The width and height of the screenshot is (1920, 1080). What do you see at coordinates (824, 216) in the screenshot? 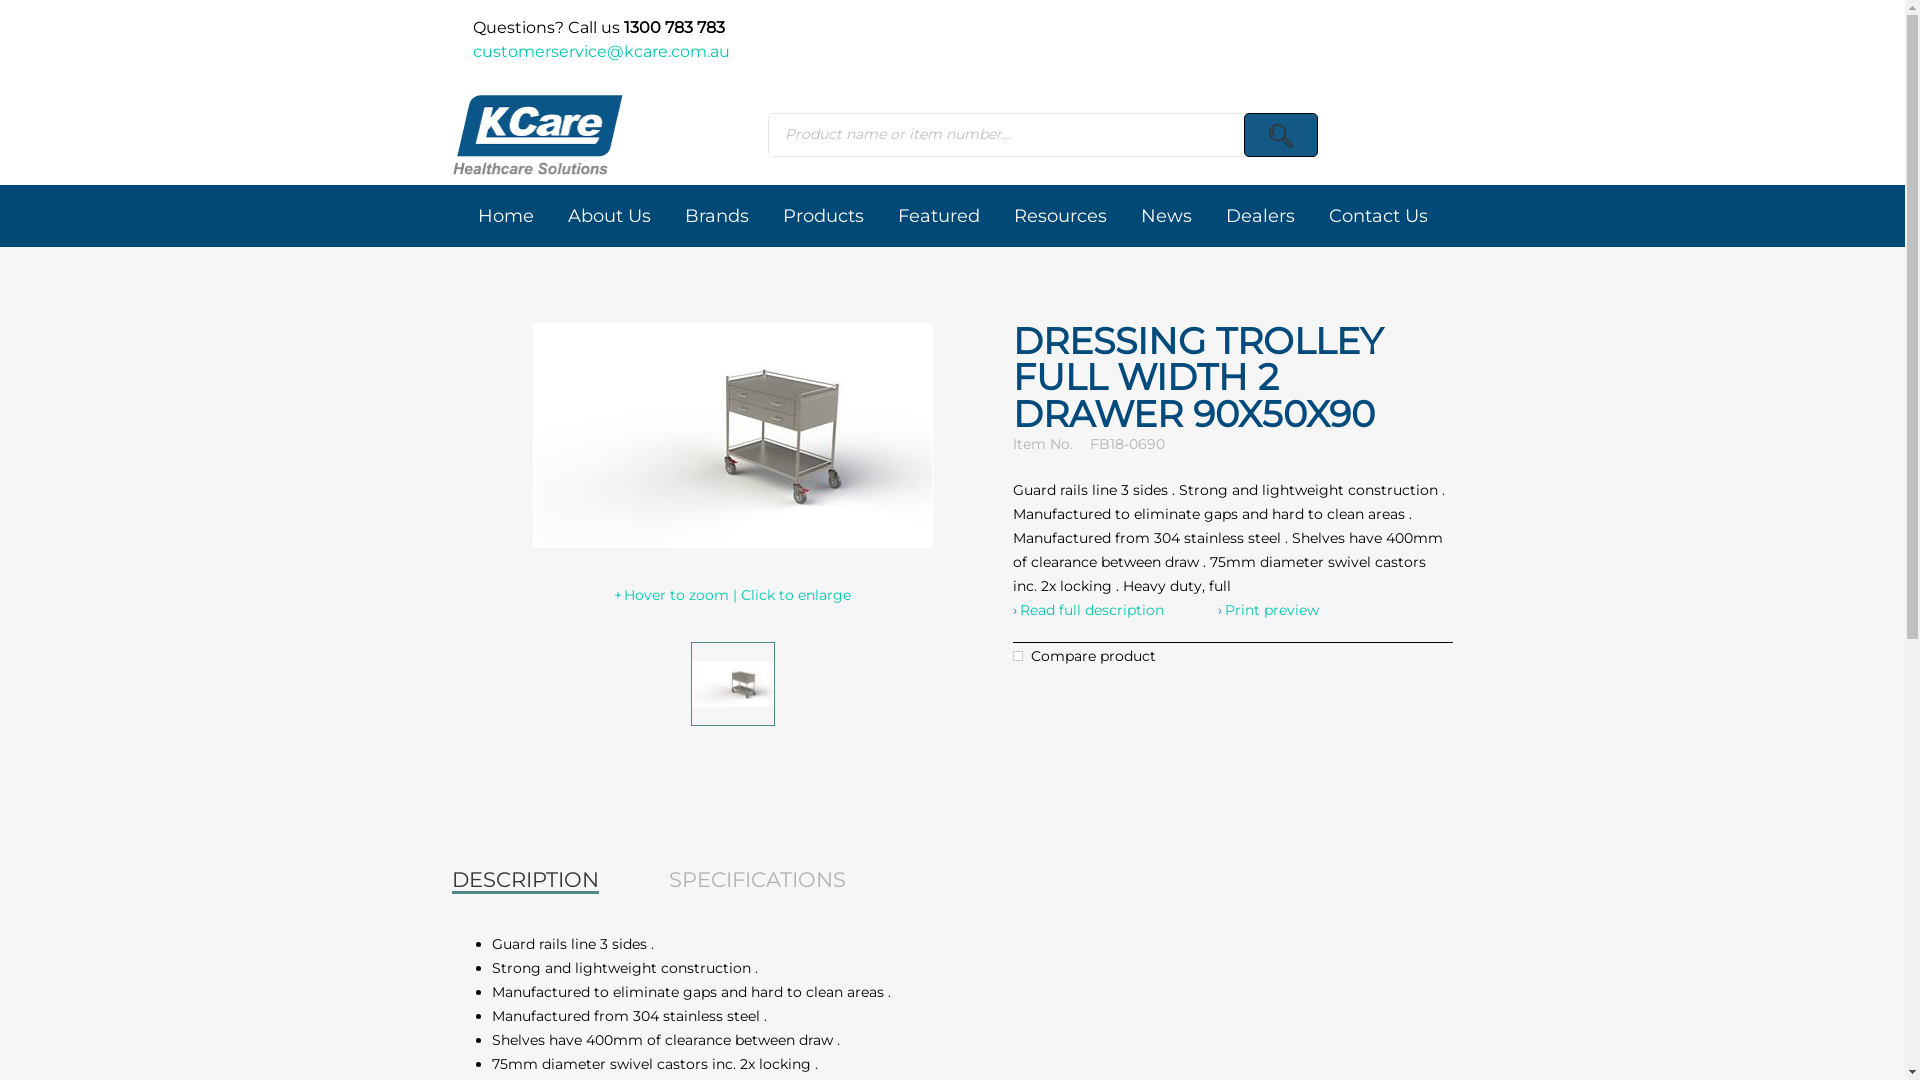
I see `Products` at bounding box center [824, 216].